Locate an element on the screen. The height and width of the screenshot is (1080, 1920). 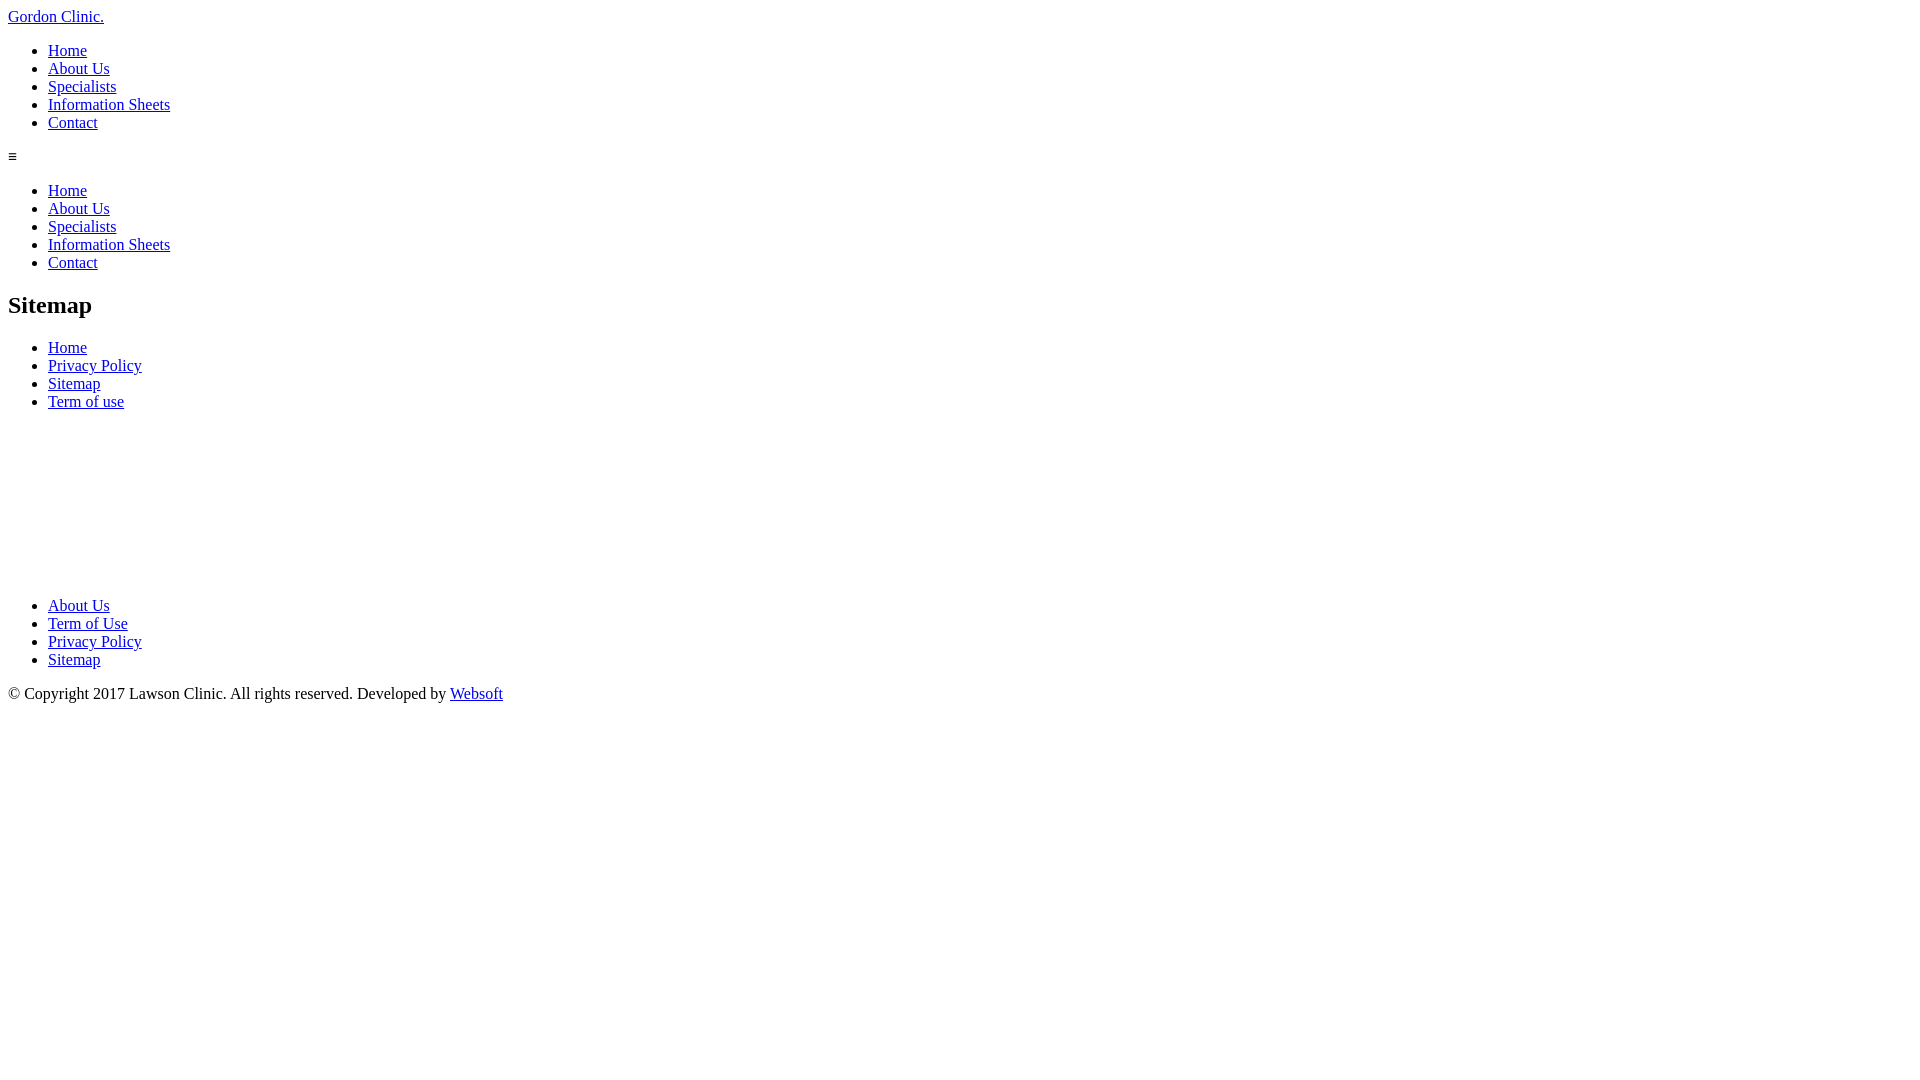
Home is located at coordinates (68, 348).